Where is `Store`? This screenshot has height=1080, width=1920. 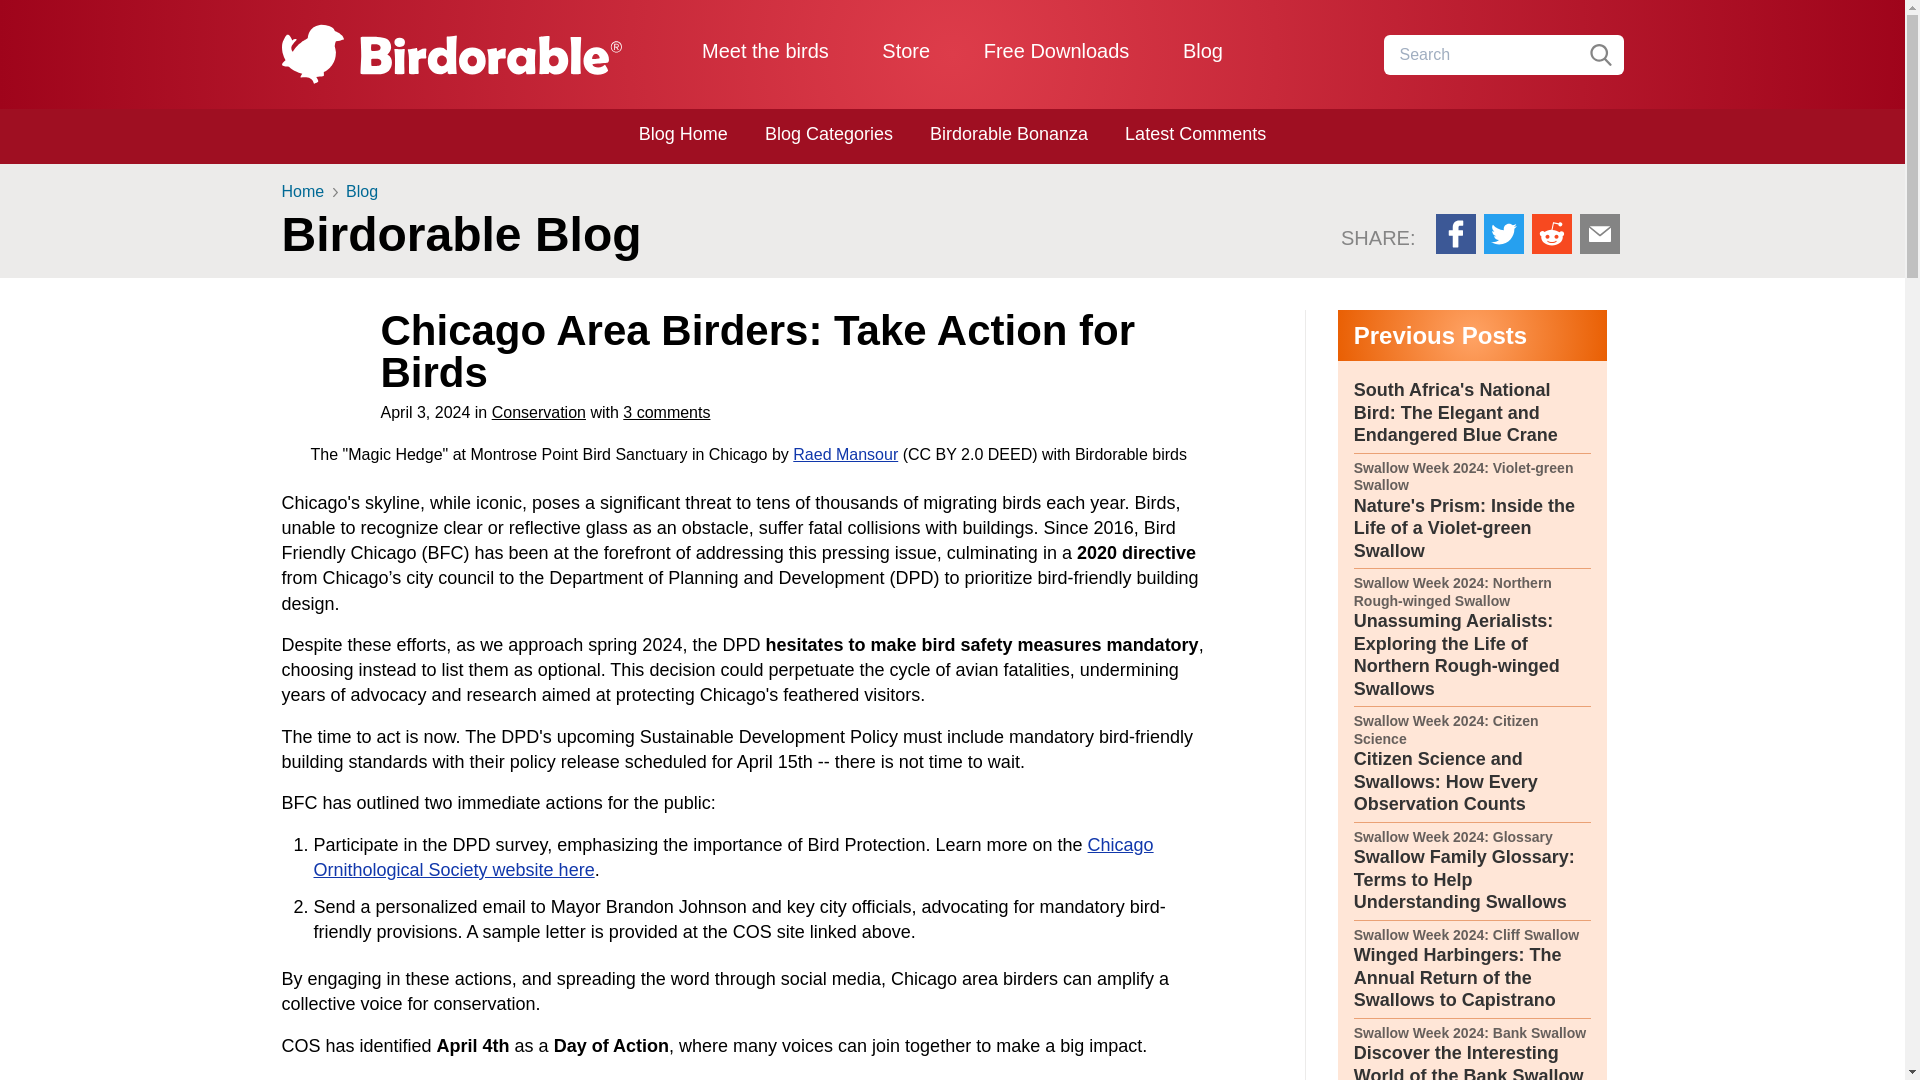
Store is located at coordinates (905, 50).